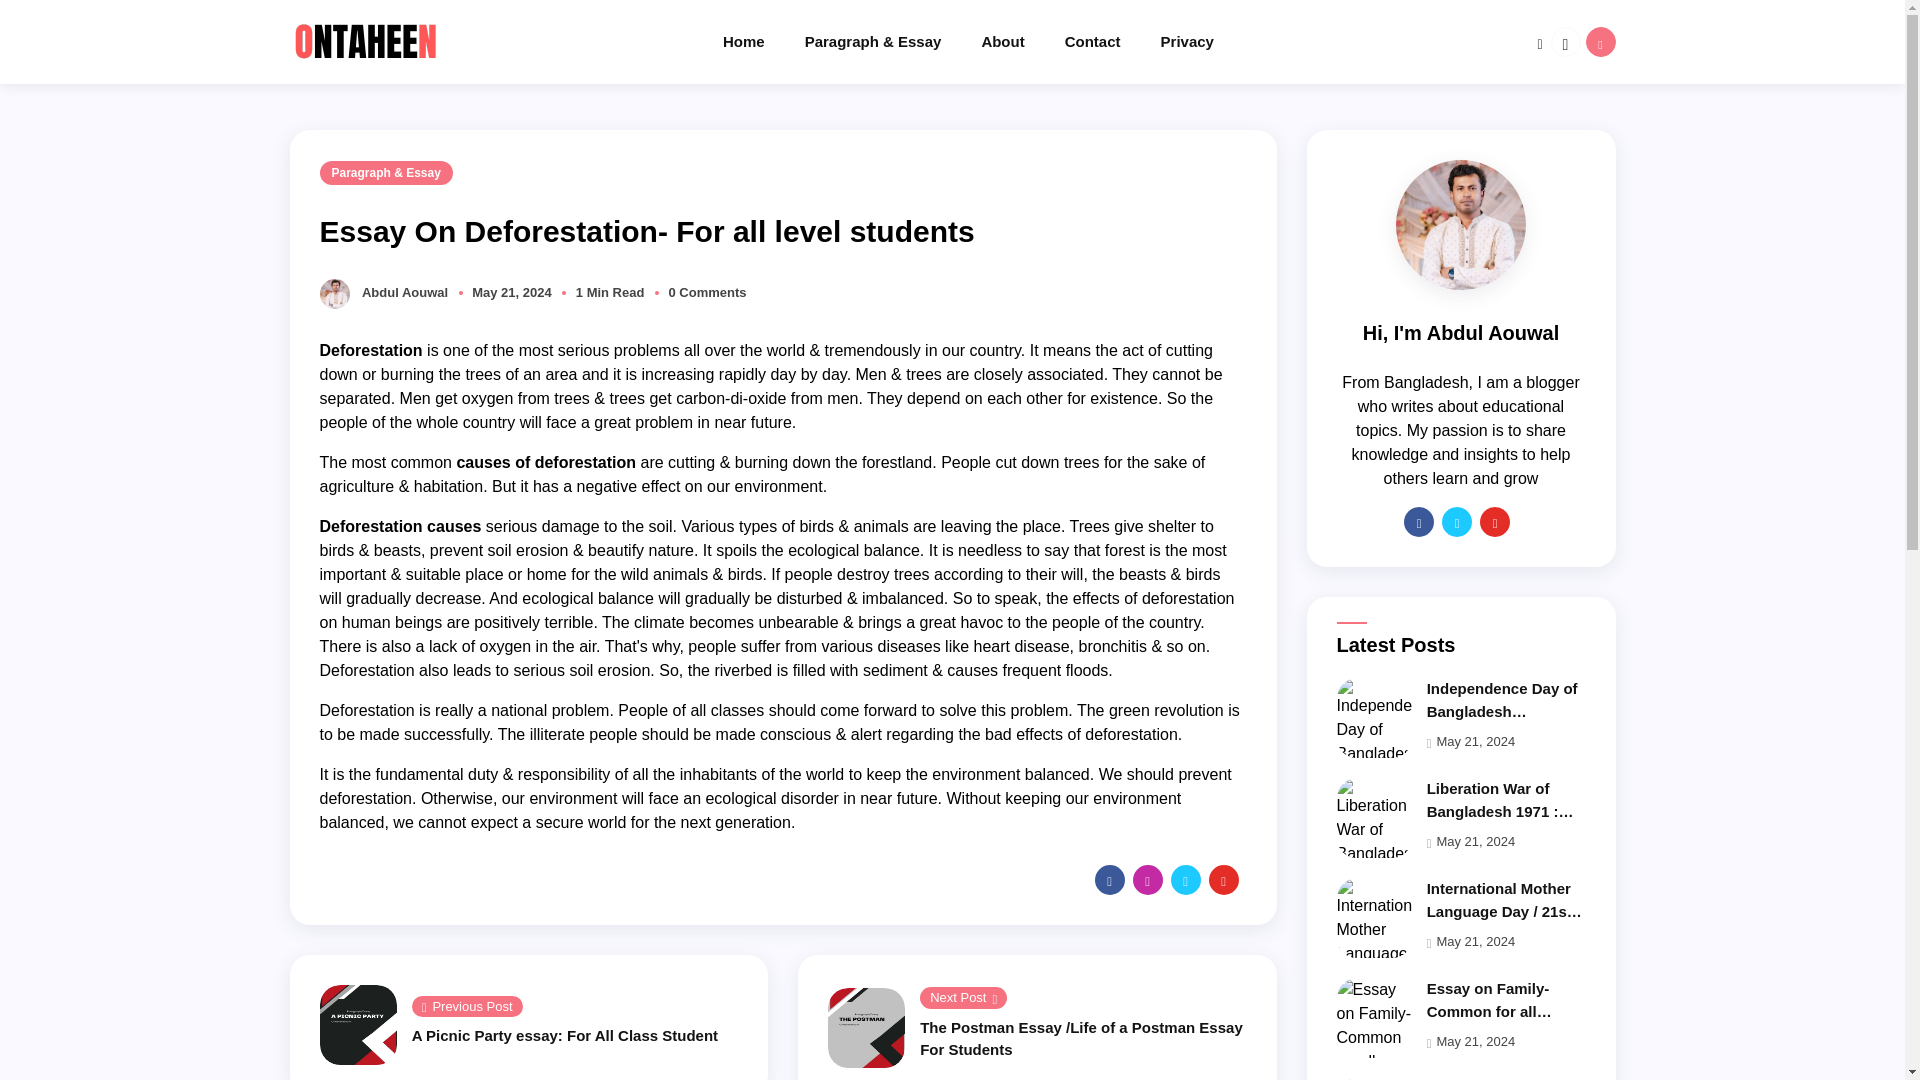 This screenshot has height=1080, width=1920. Describe the element at coordinates (565, 1036) in the screenshot. I see `A Picnic Party essay: For All Class Student` at that location.